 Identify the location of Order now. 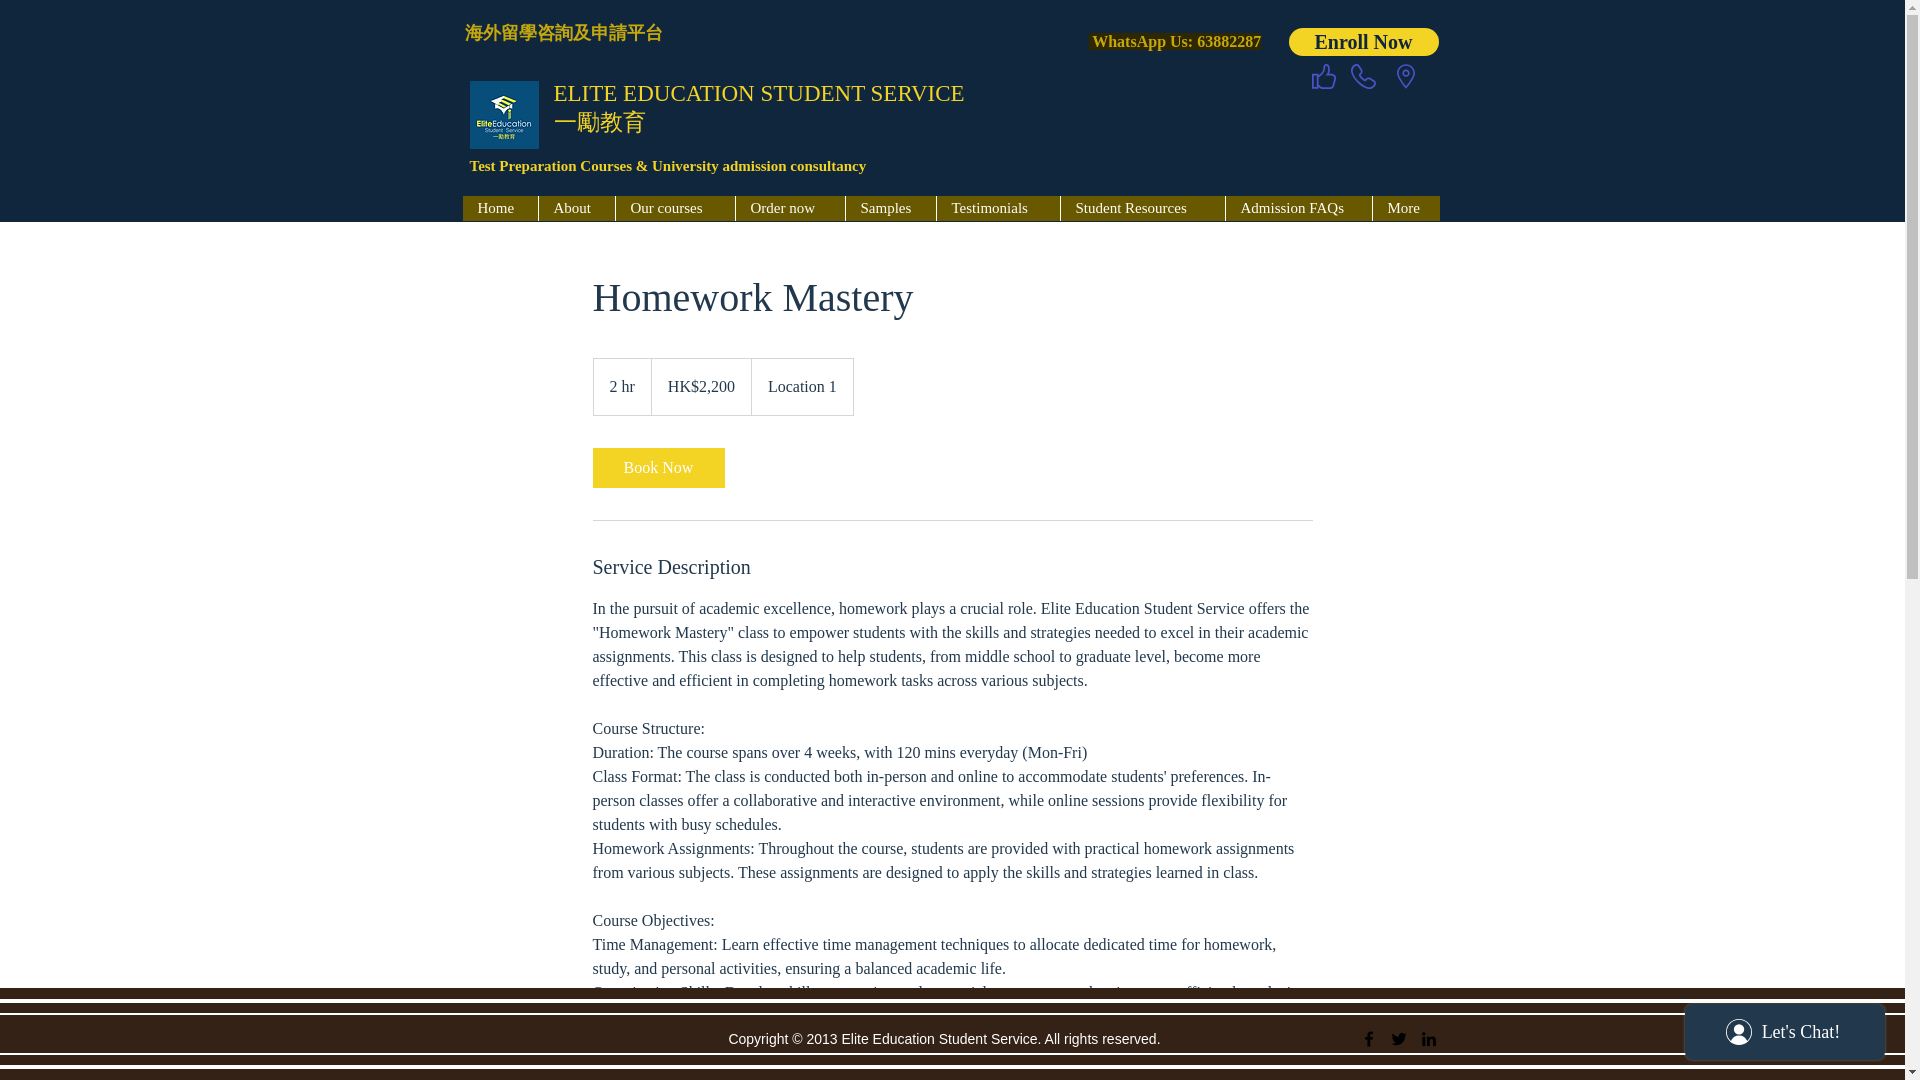
(788, 208).